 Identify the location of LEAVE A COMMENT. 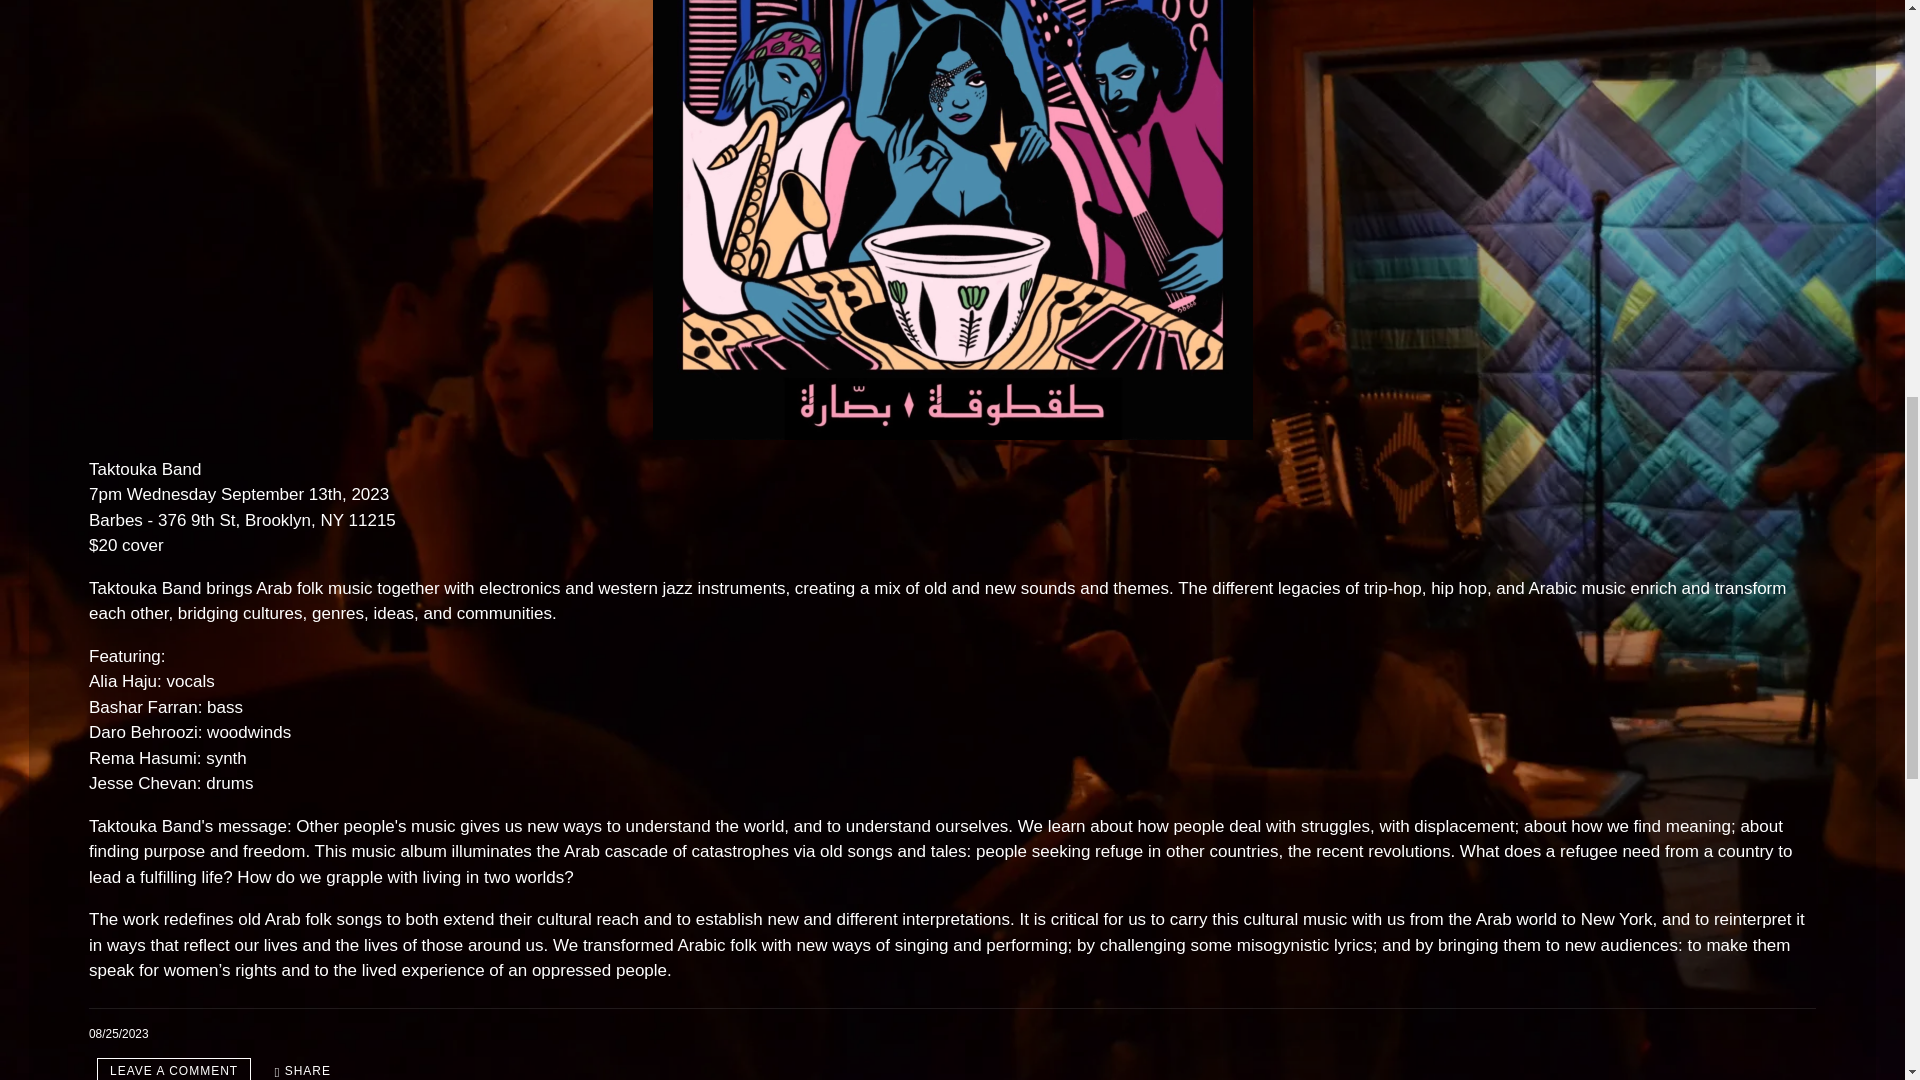
(174, 1069).